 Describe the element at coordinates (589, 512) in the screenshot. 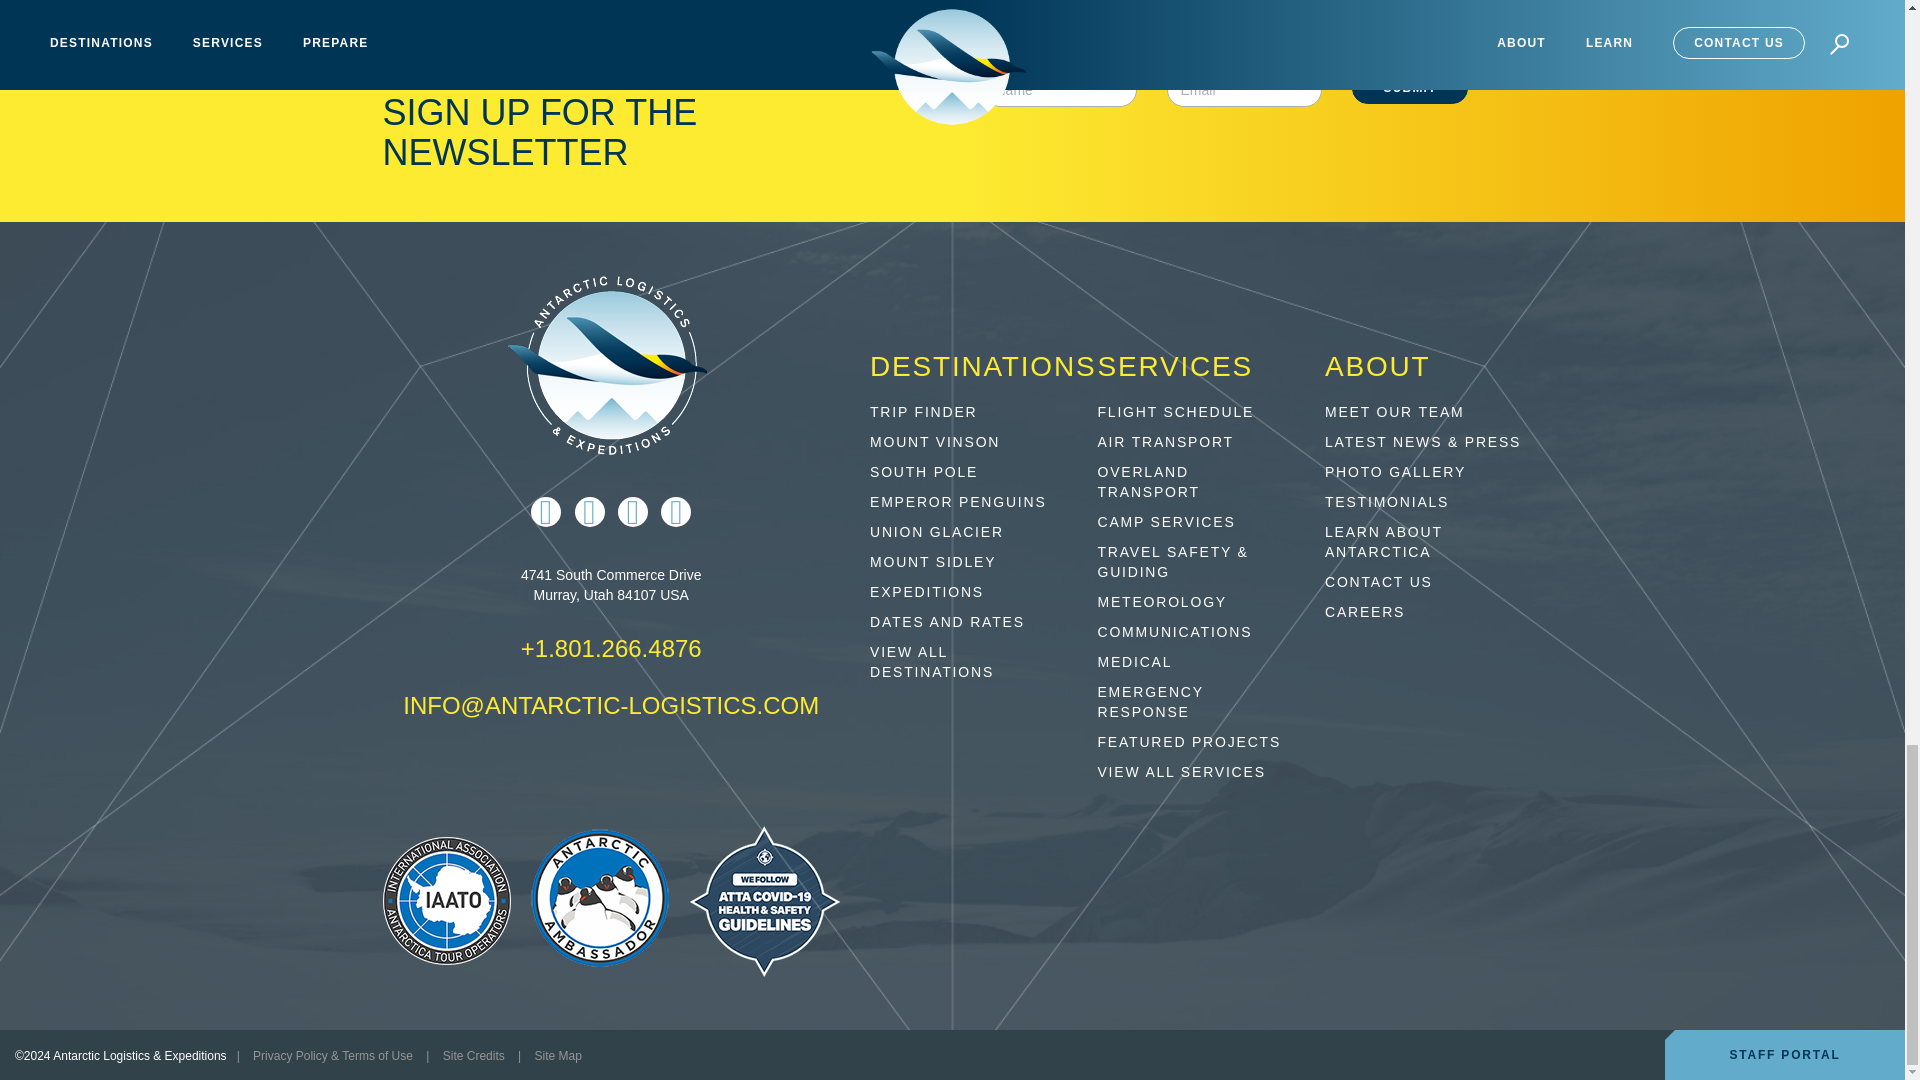

I see `Follow ALE on instagram` at that location.